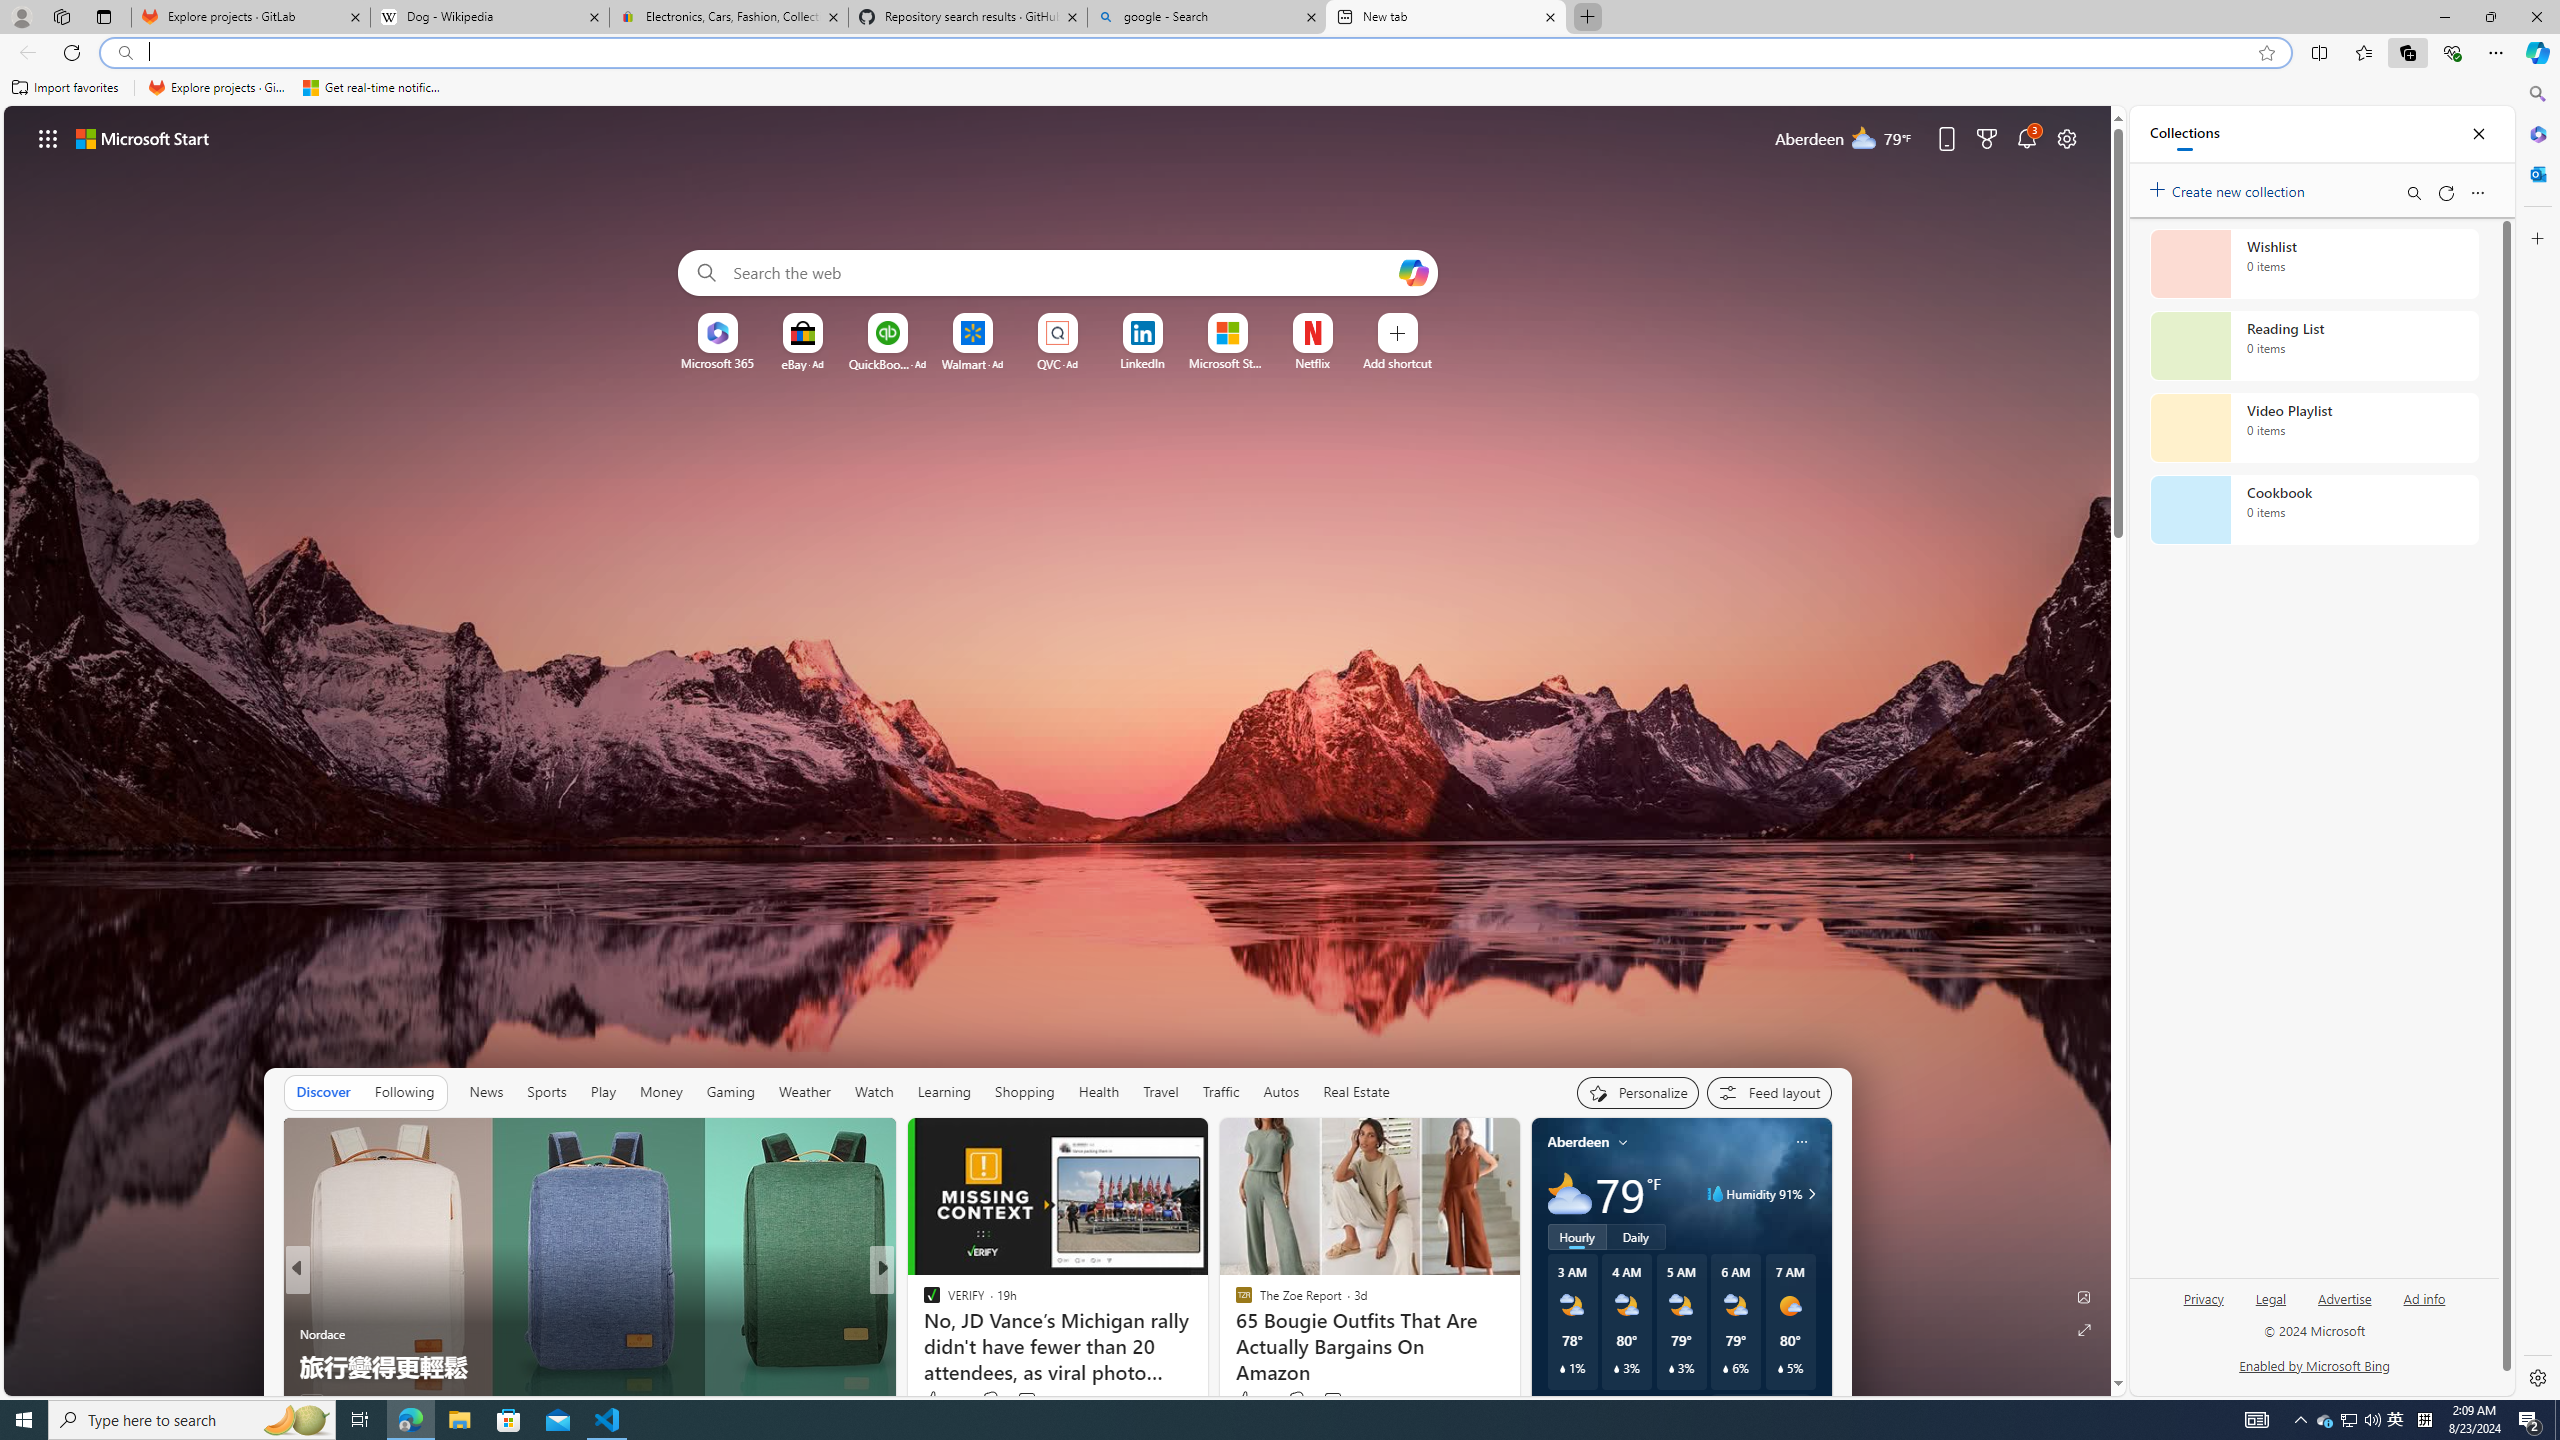  I want to click on Gaming, so click(730, 1092).